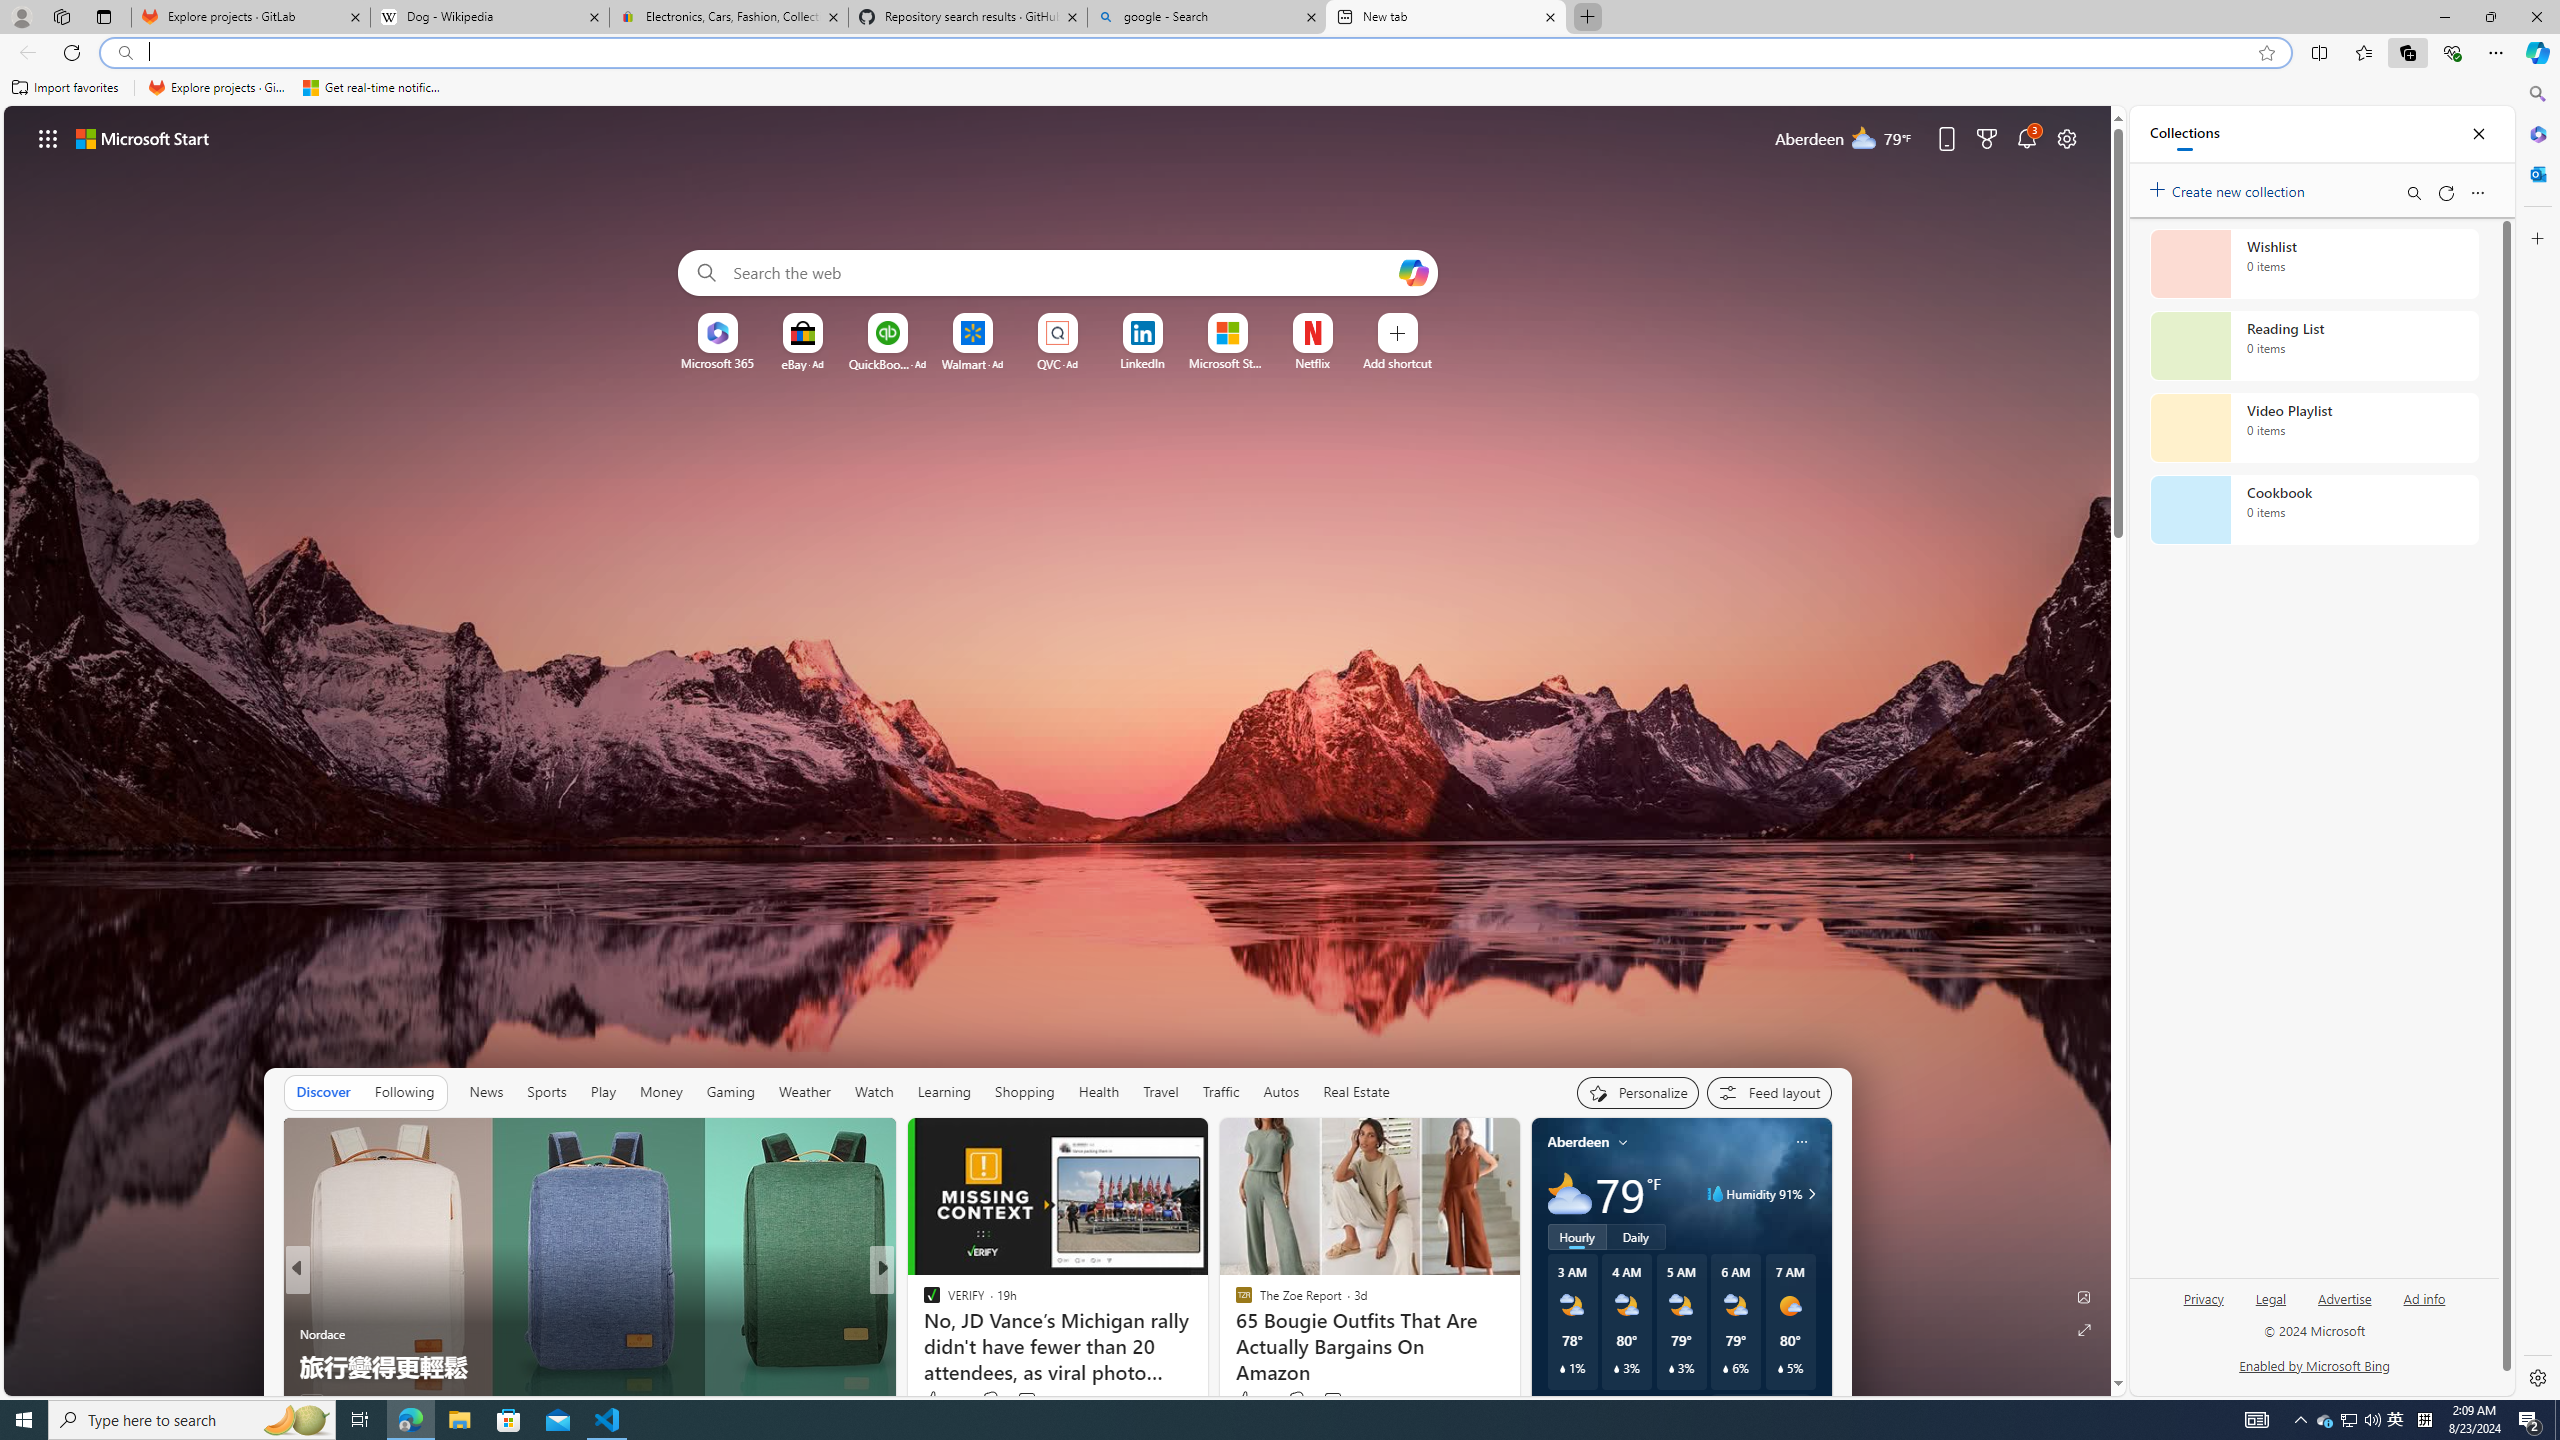  I want to click on Gaming, so click(730, 1092).